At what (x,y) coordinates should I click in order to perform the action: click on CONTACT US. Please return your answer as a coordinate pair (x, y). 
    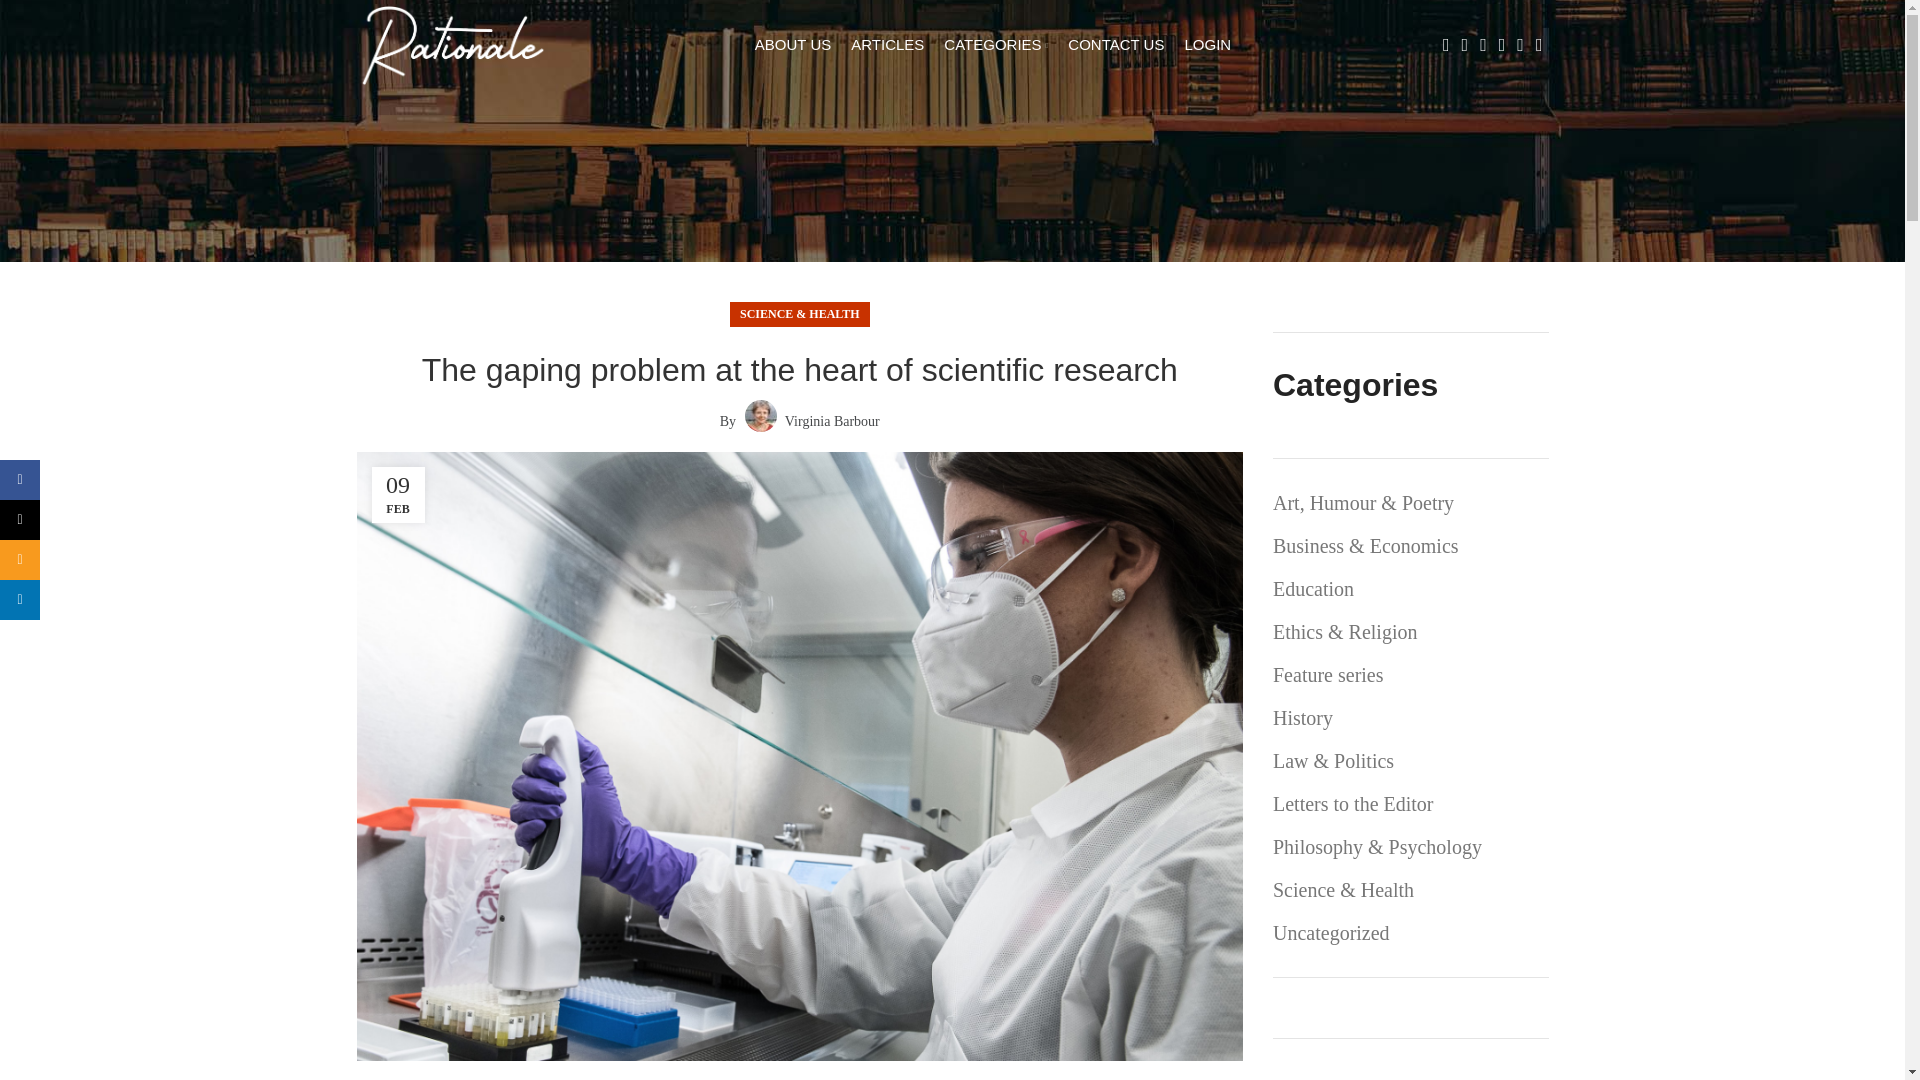
    Looking at the image, I should click on (1115, 44).